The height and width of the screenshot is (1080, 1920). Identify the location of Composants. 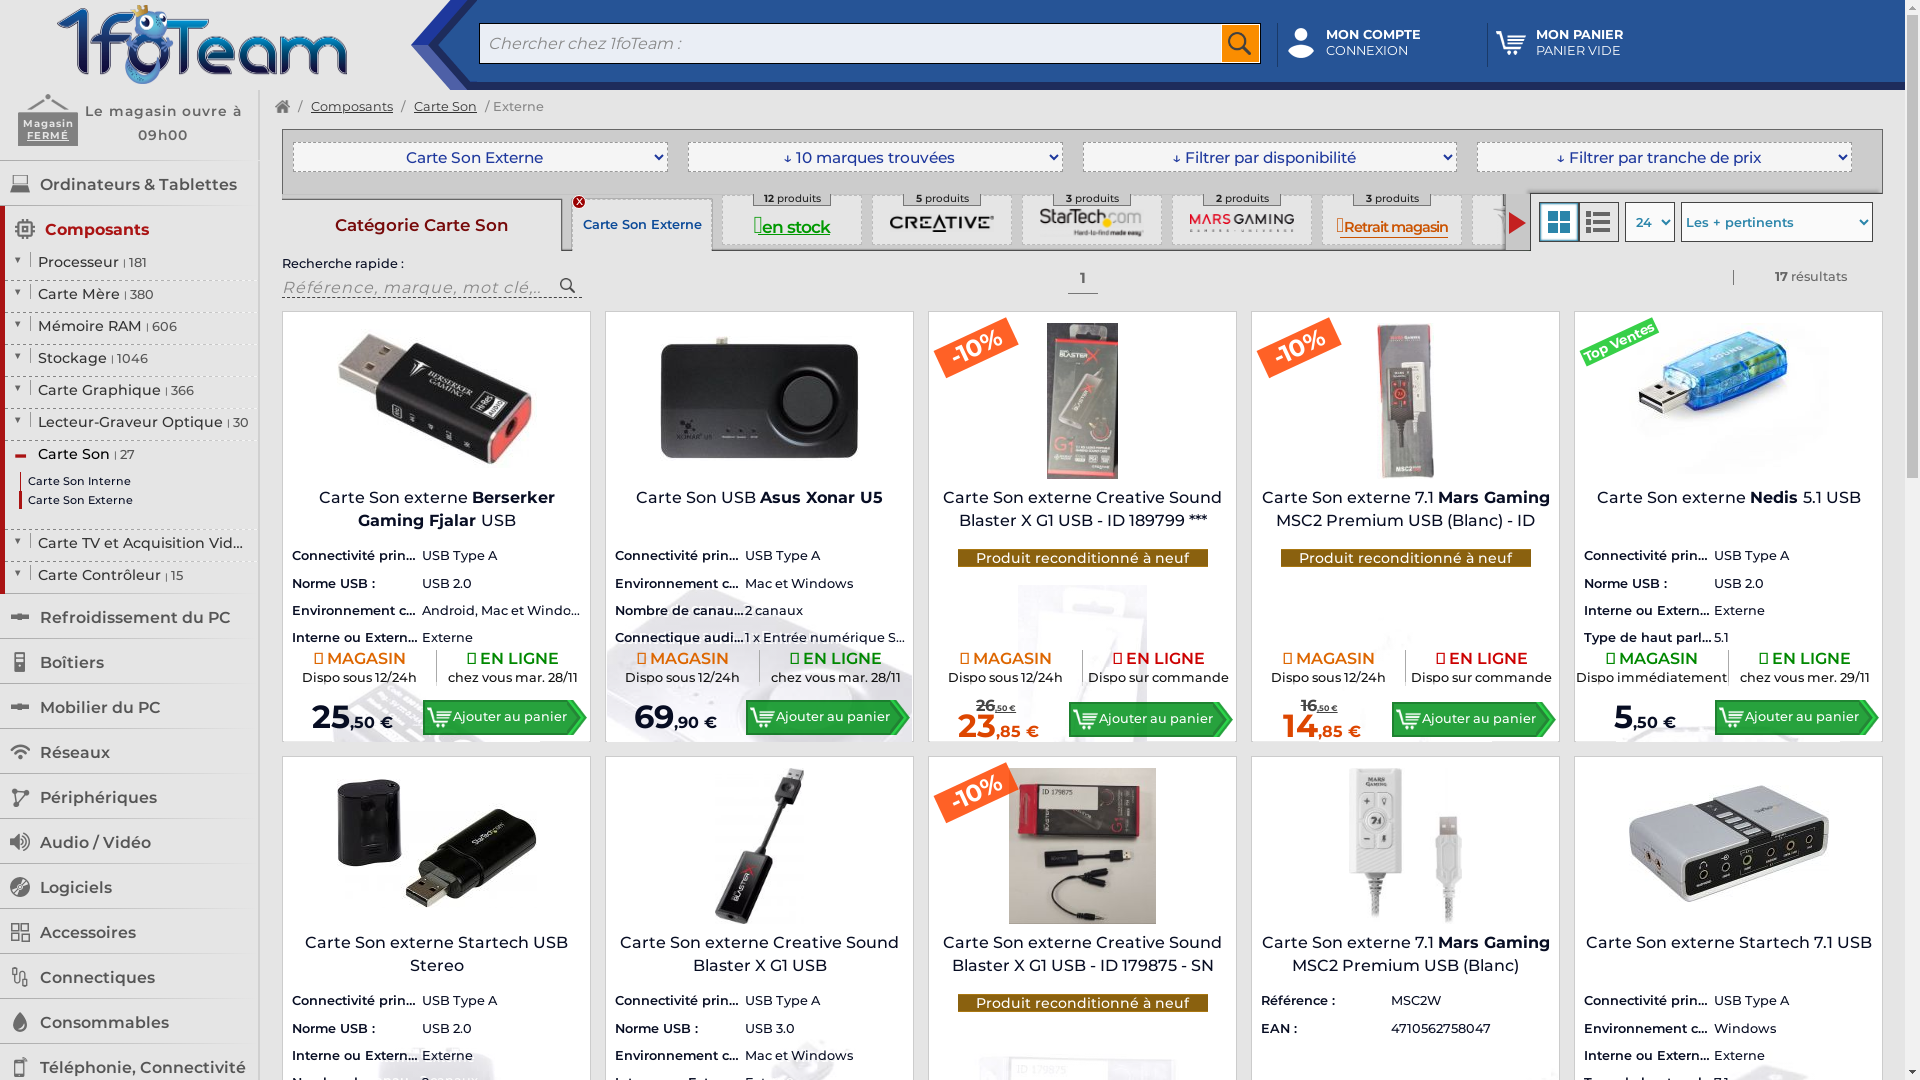
(352, 108).